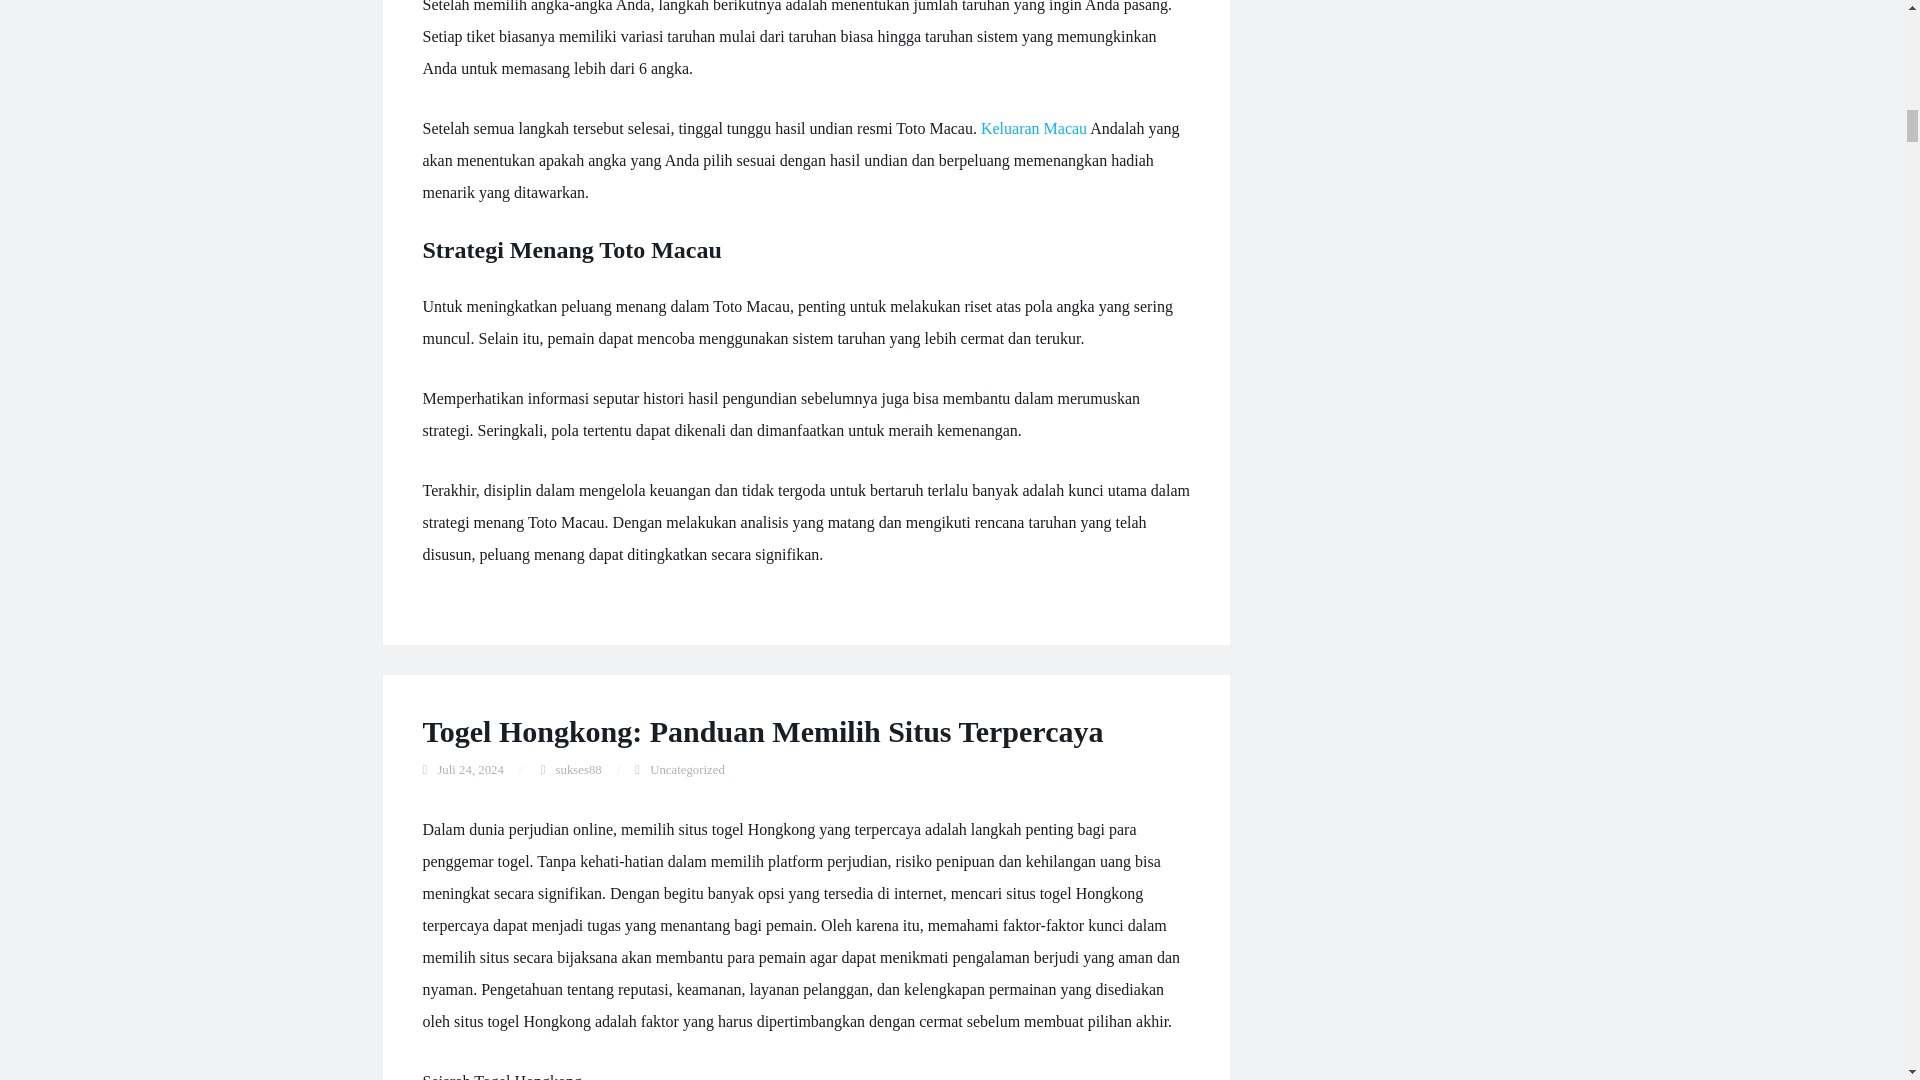 The image size is (1920, 1080). Describe the element at coordinates (1034, 128) in the screenshot. I see `Keluaran Macau` at that location.